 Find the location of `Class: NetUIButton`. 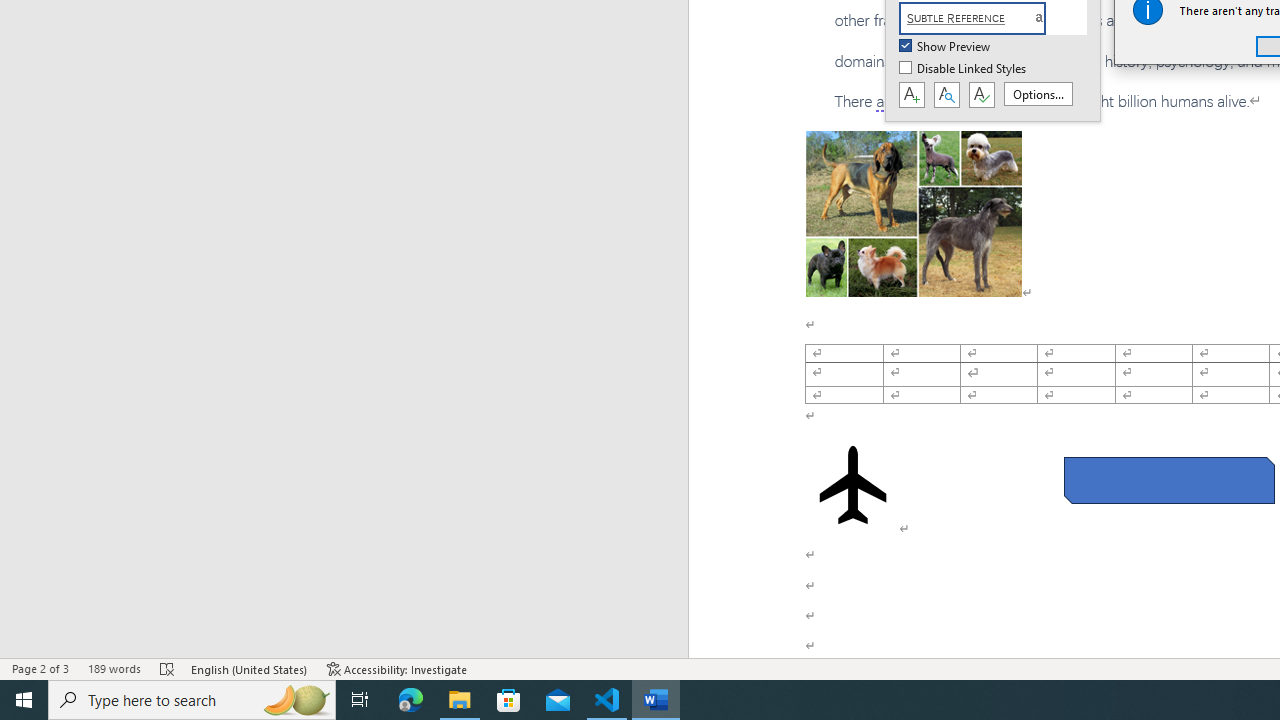

Class: NetUIButton is located at coordinates (981, 95).